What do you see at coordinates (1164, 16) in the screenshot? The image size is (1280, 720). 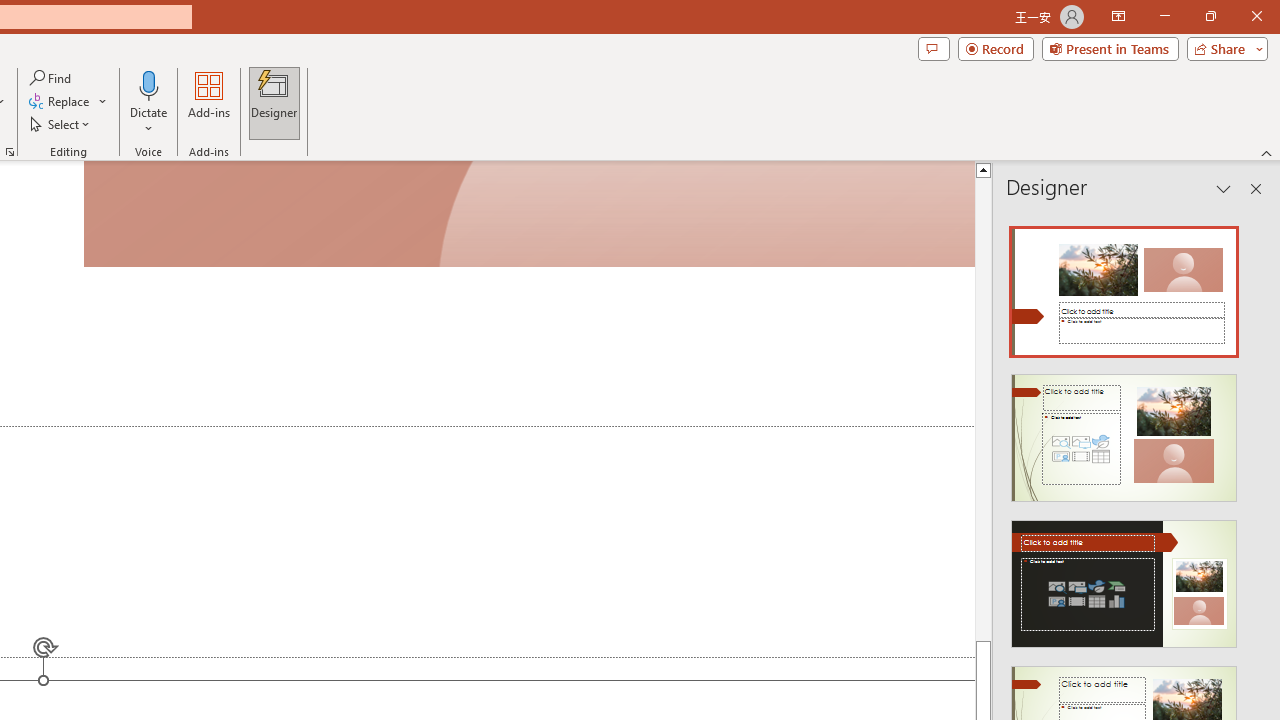 I see `Minimize` at bounding box center [1164, 16].